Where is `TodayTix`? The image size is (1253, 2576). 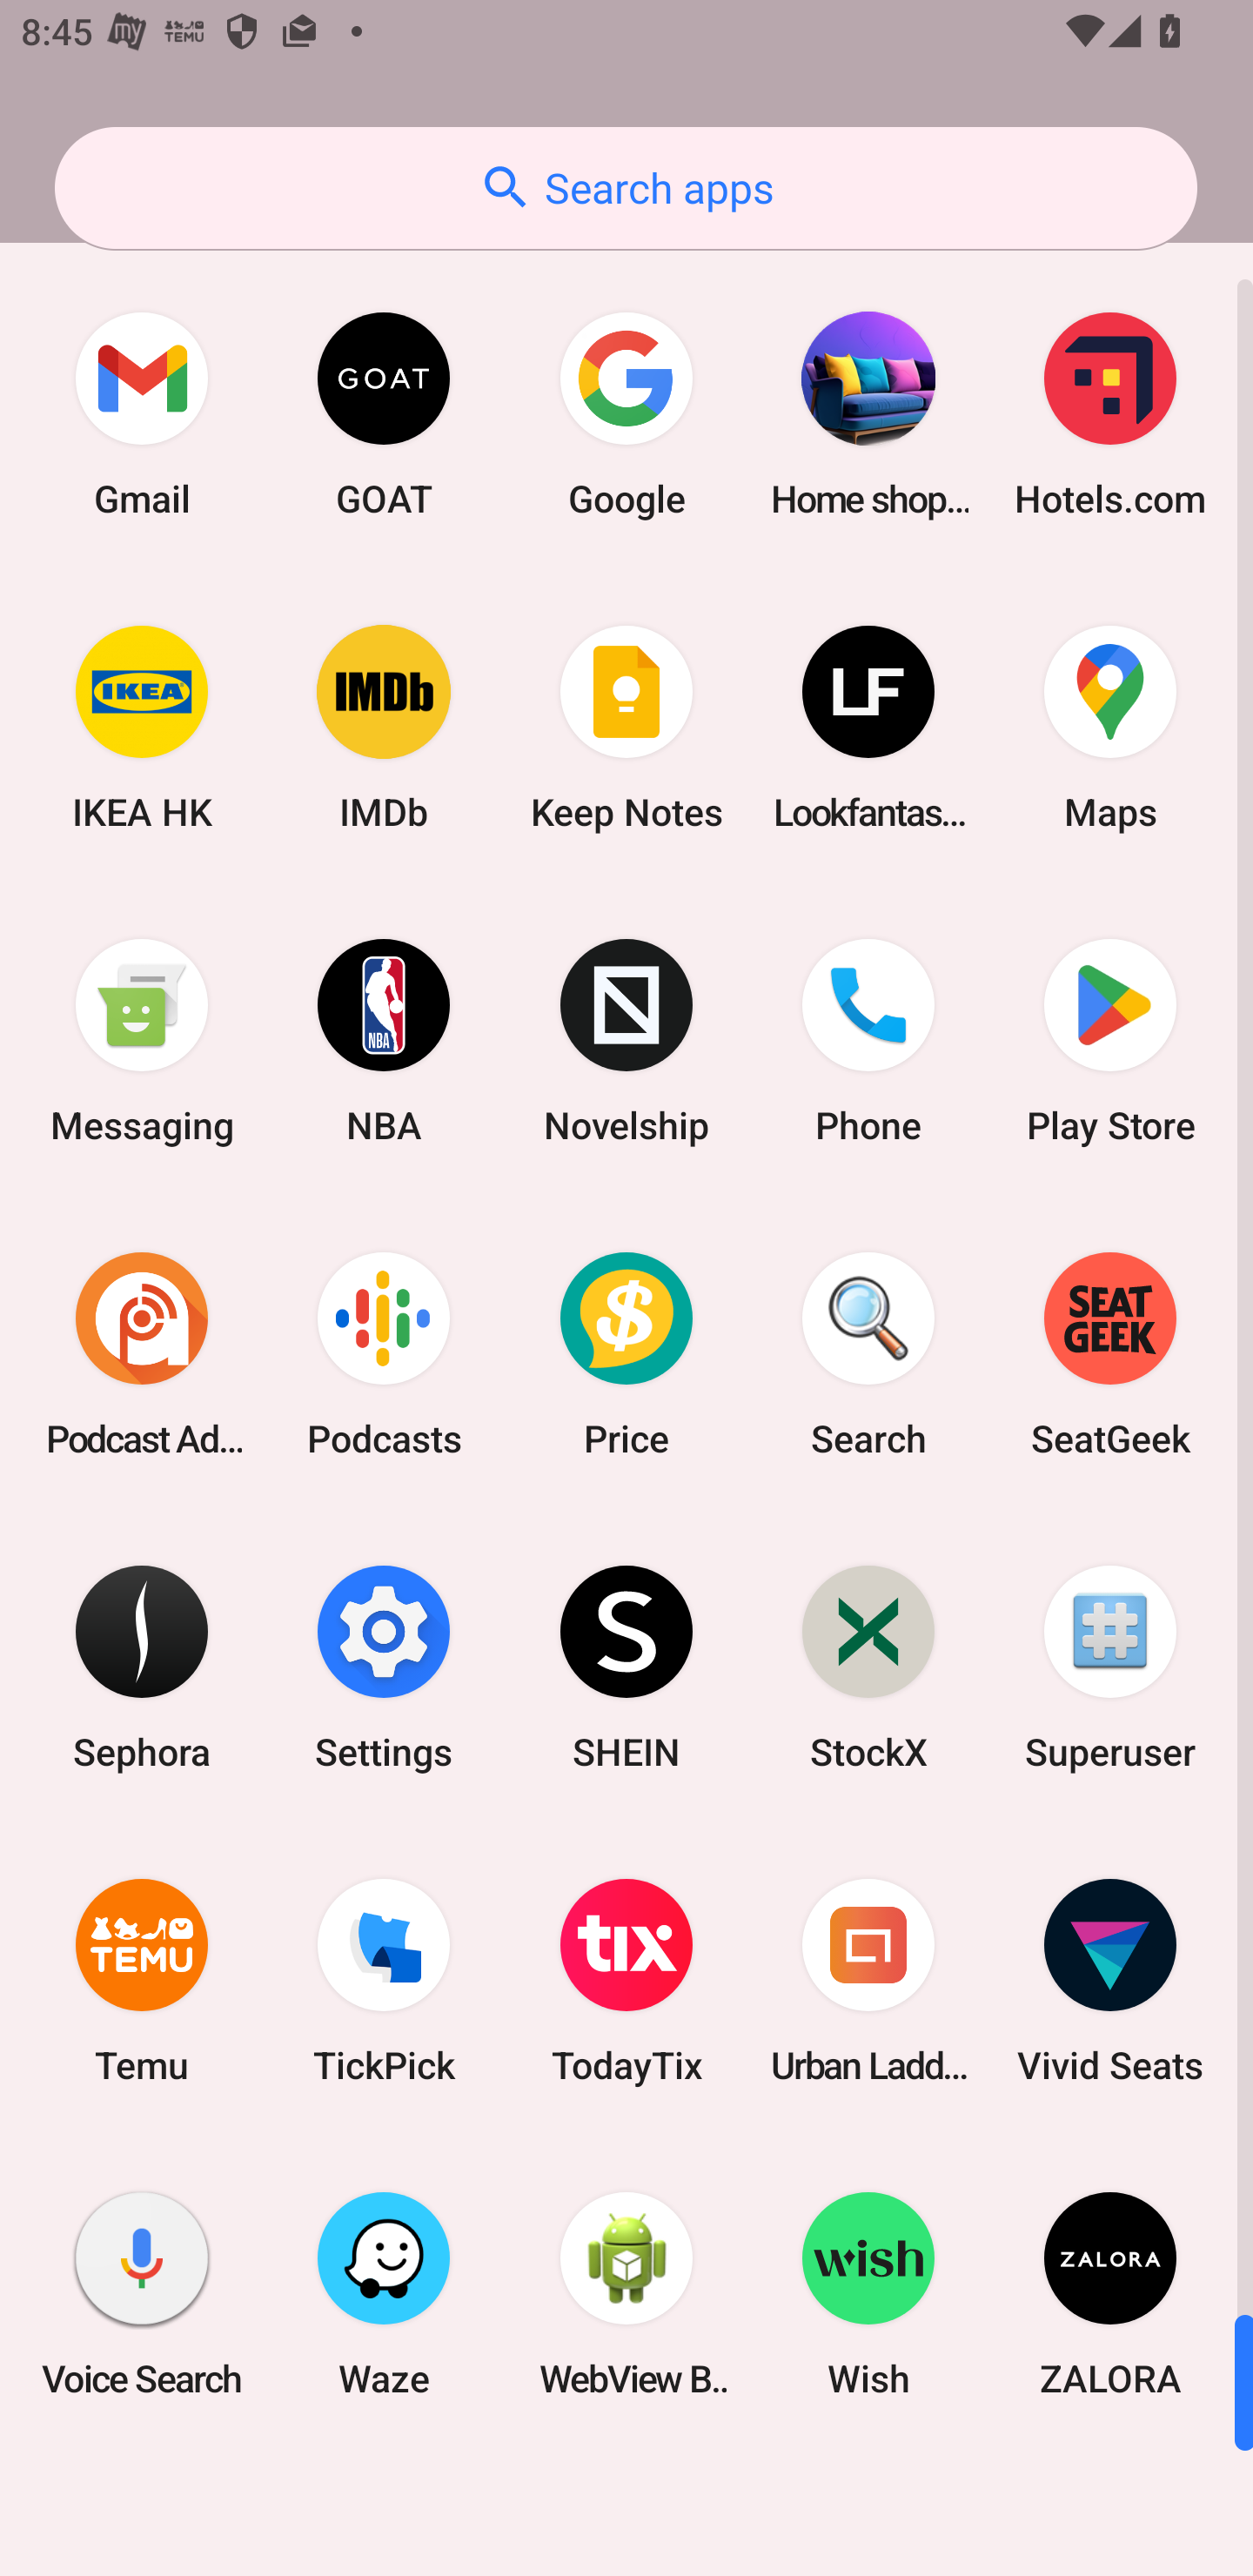
TodayTix is located at coordinates (626, 1981).